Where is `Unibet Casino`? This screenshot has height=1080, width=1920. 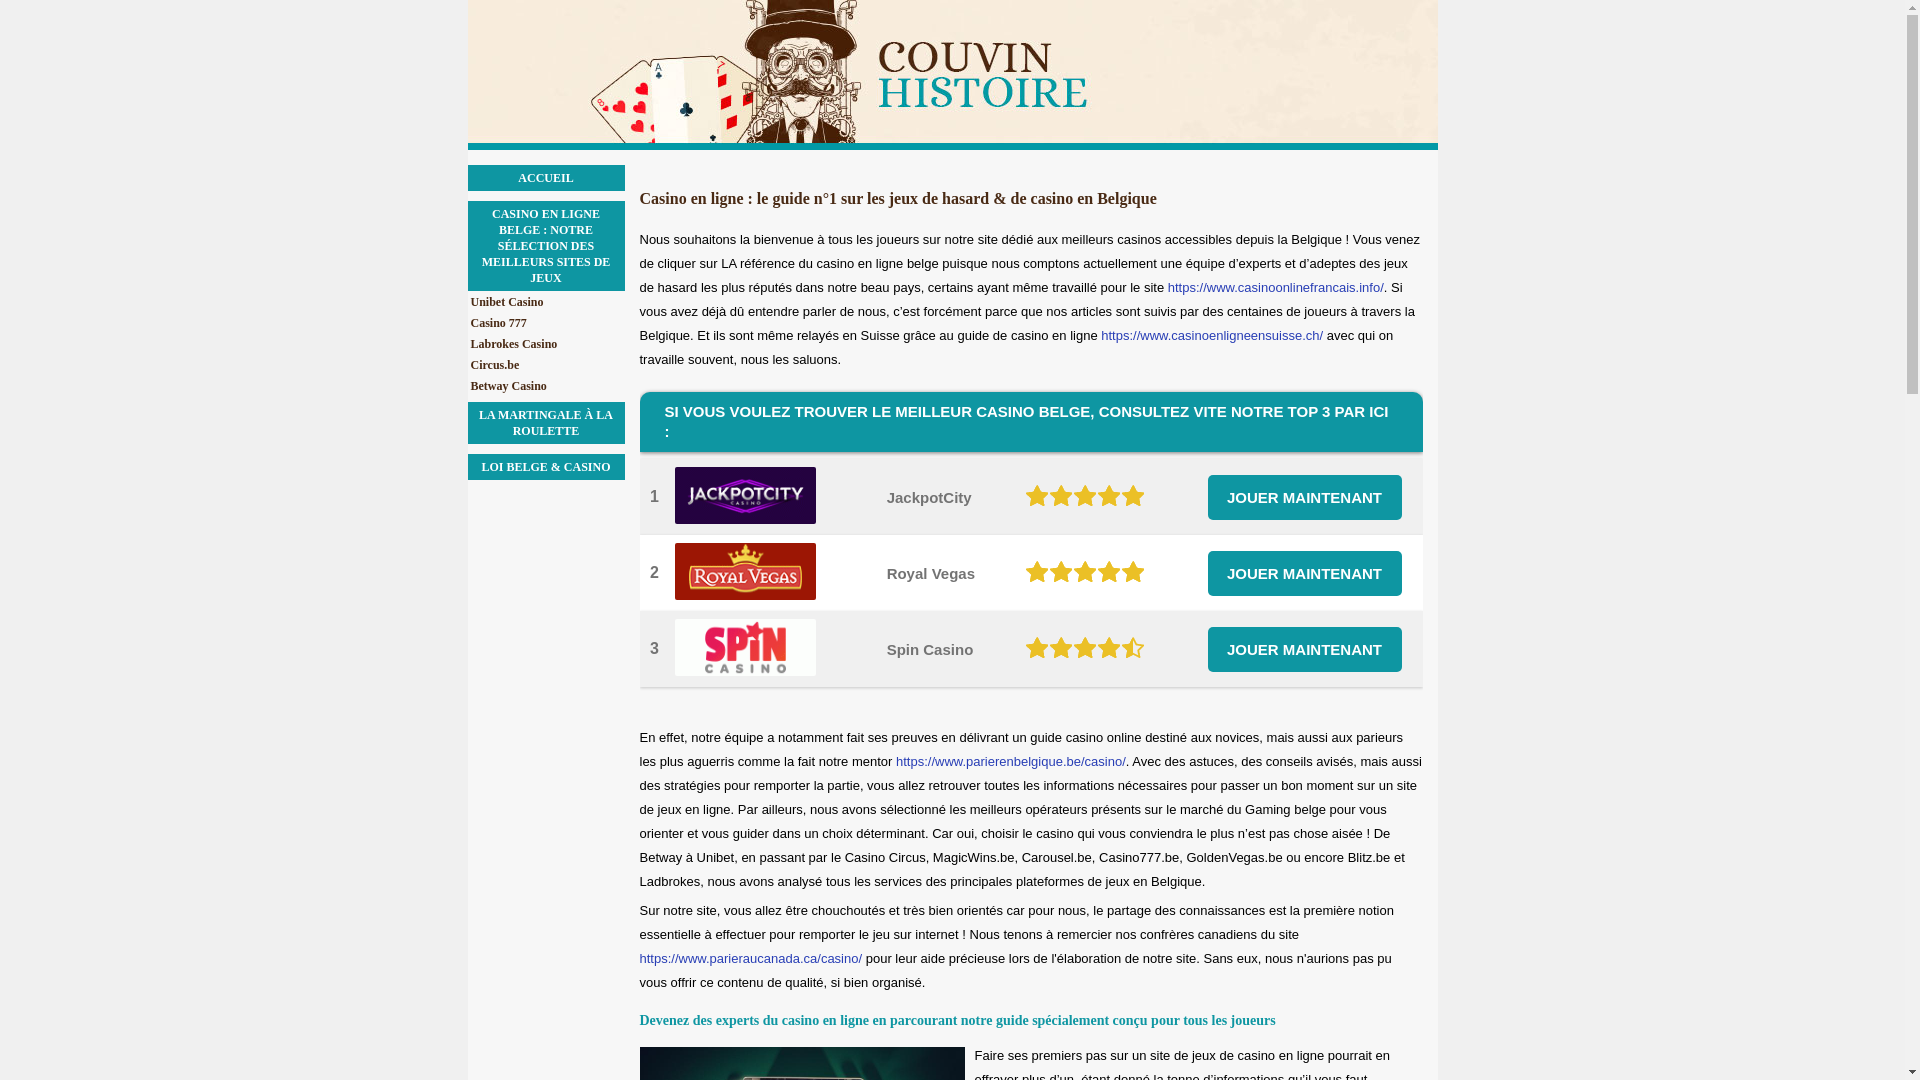
Unibet Casino is located at coordinates (547, 302).